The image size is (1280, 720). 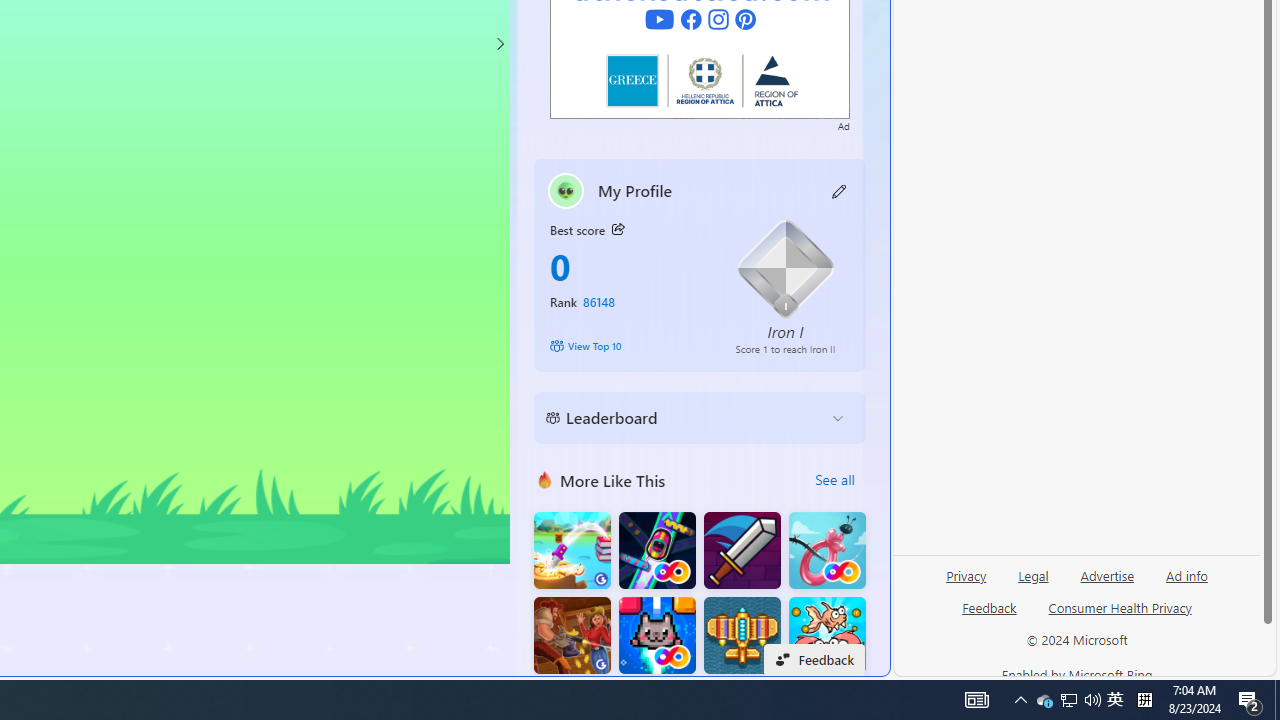 I want to click on Balloon FRVR, so click(x=827, y=550).